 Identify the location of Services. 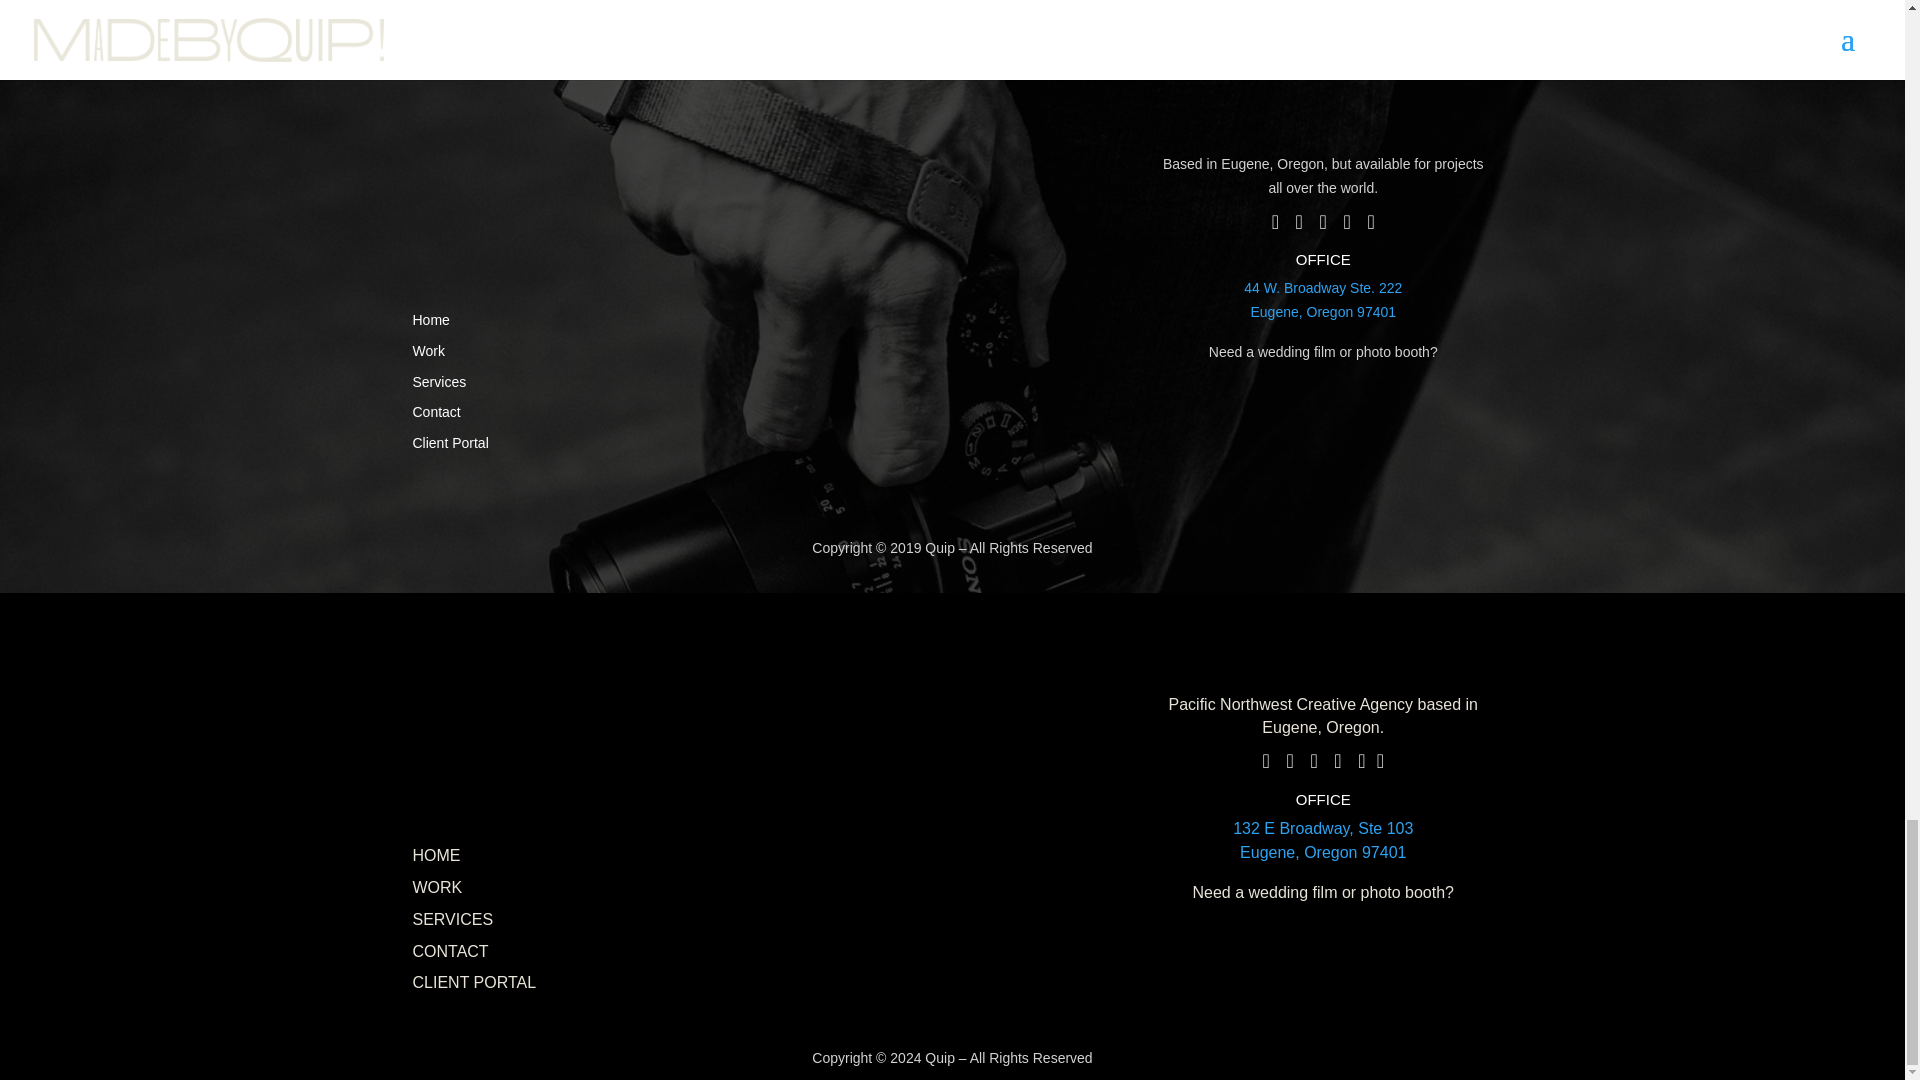
(1322, 840).